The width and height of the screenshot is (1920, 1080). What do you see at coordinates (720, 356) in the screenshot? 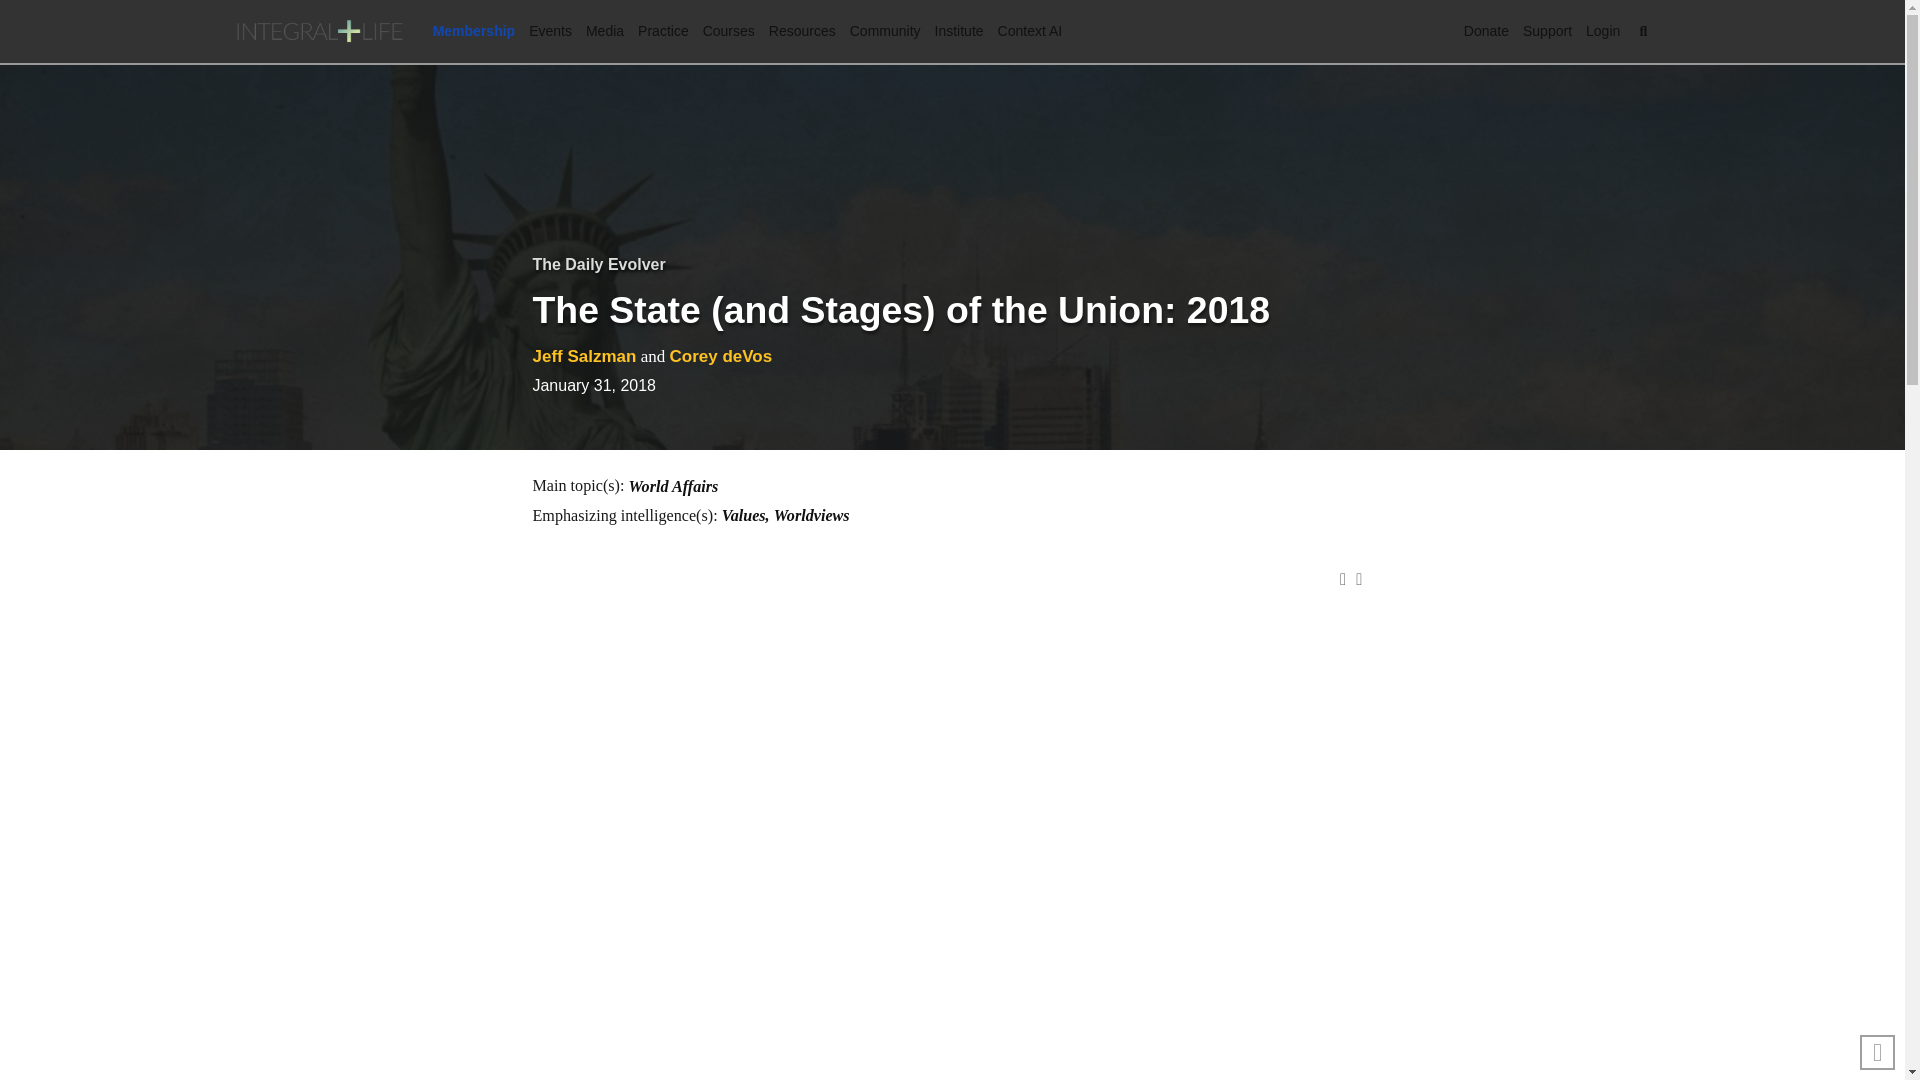
I see `Posts by Corey deVos` at bounding box center [720, 356].